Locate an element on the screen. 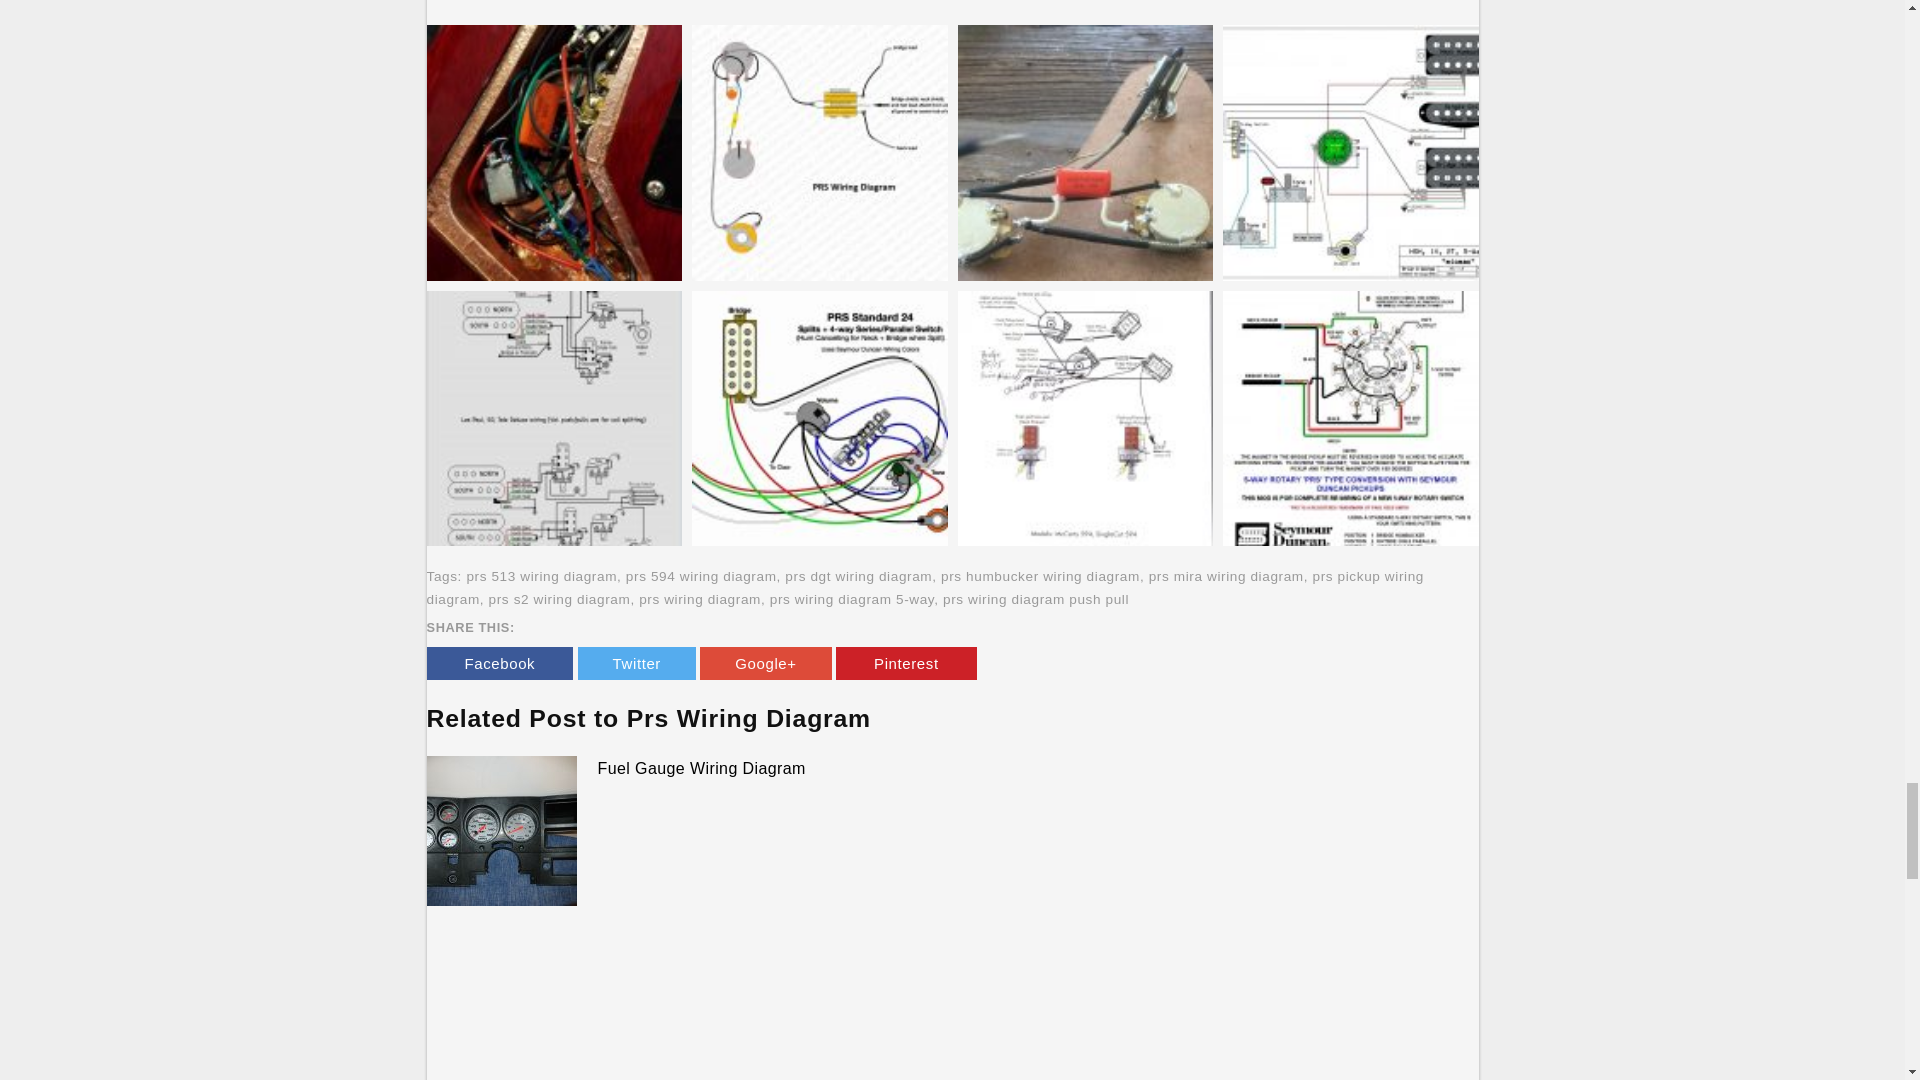 Image resolution: width=1920 pixels, height=1080 pixels. prs dgt wiring diagram is located at coordinates (858, 576).